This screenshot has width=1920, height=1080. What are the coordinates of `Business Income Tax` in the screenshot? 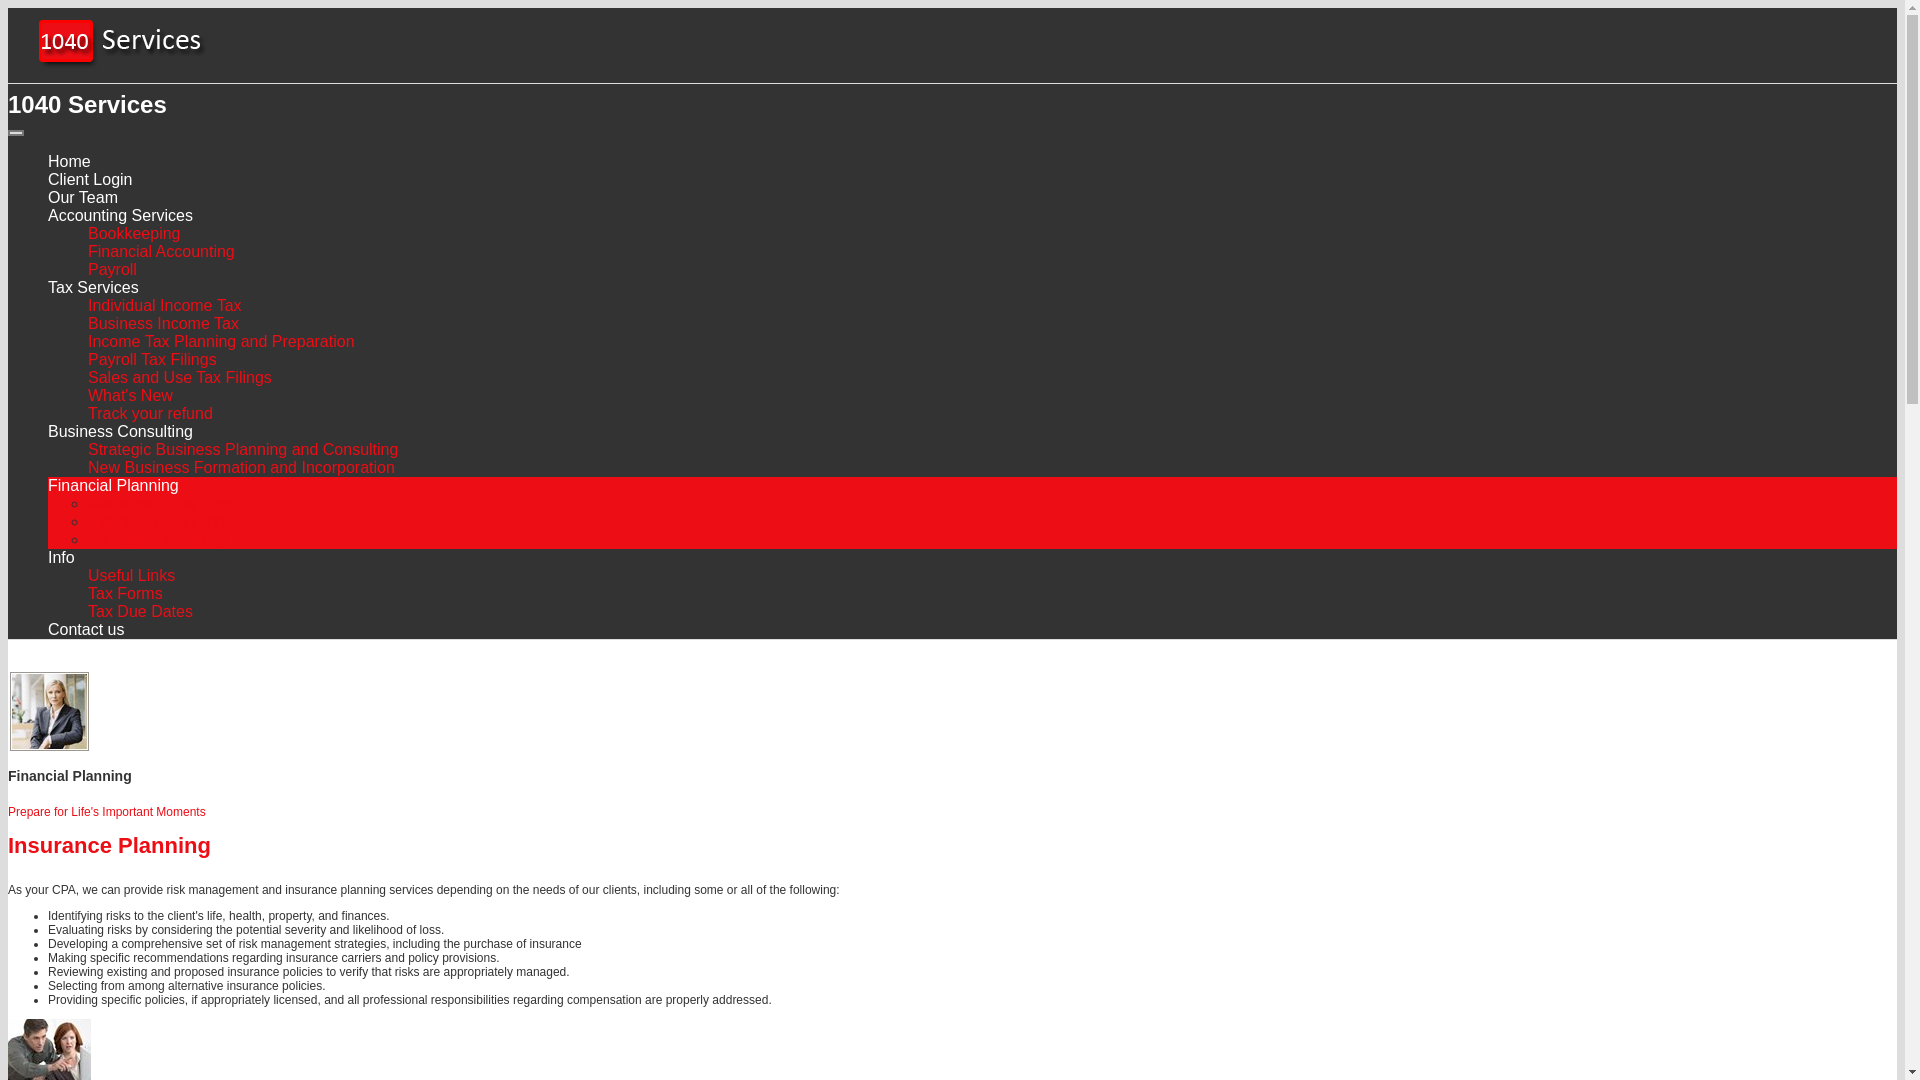 It's located at (164, 324).